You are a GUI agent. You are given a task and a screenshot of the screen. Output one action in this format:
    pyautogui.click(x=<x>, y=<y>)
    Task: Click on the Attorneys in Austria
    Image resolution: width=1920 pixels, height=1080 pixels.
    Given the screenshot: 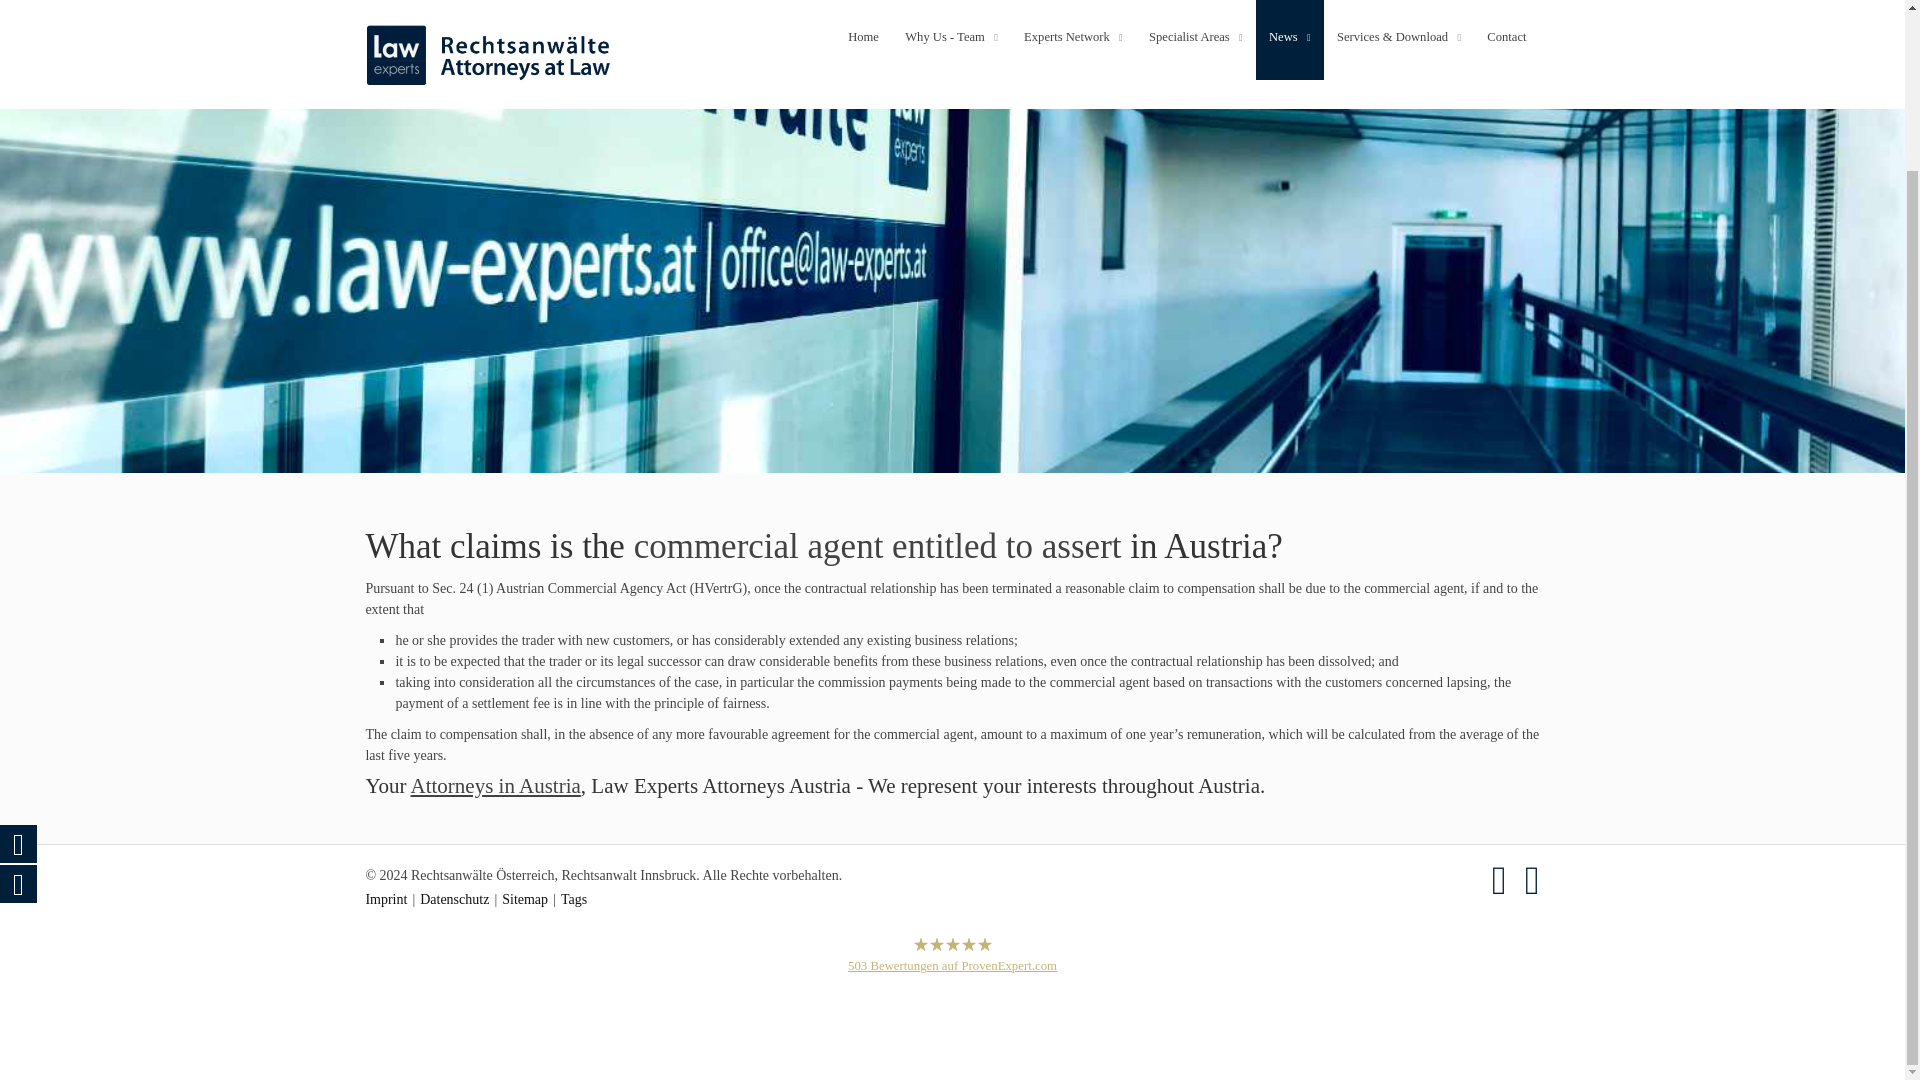 What is the action you would take?
    pyautogui.click(x=496, y=786)
    